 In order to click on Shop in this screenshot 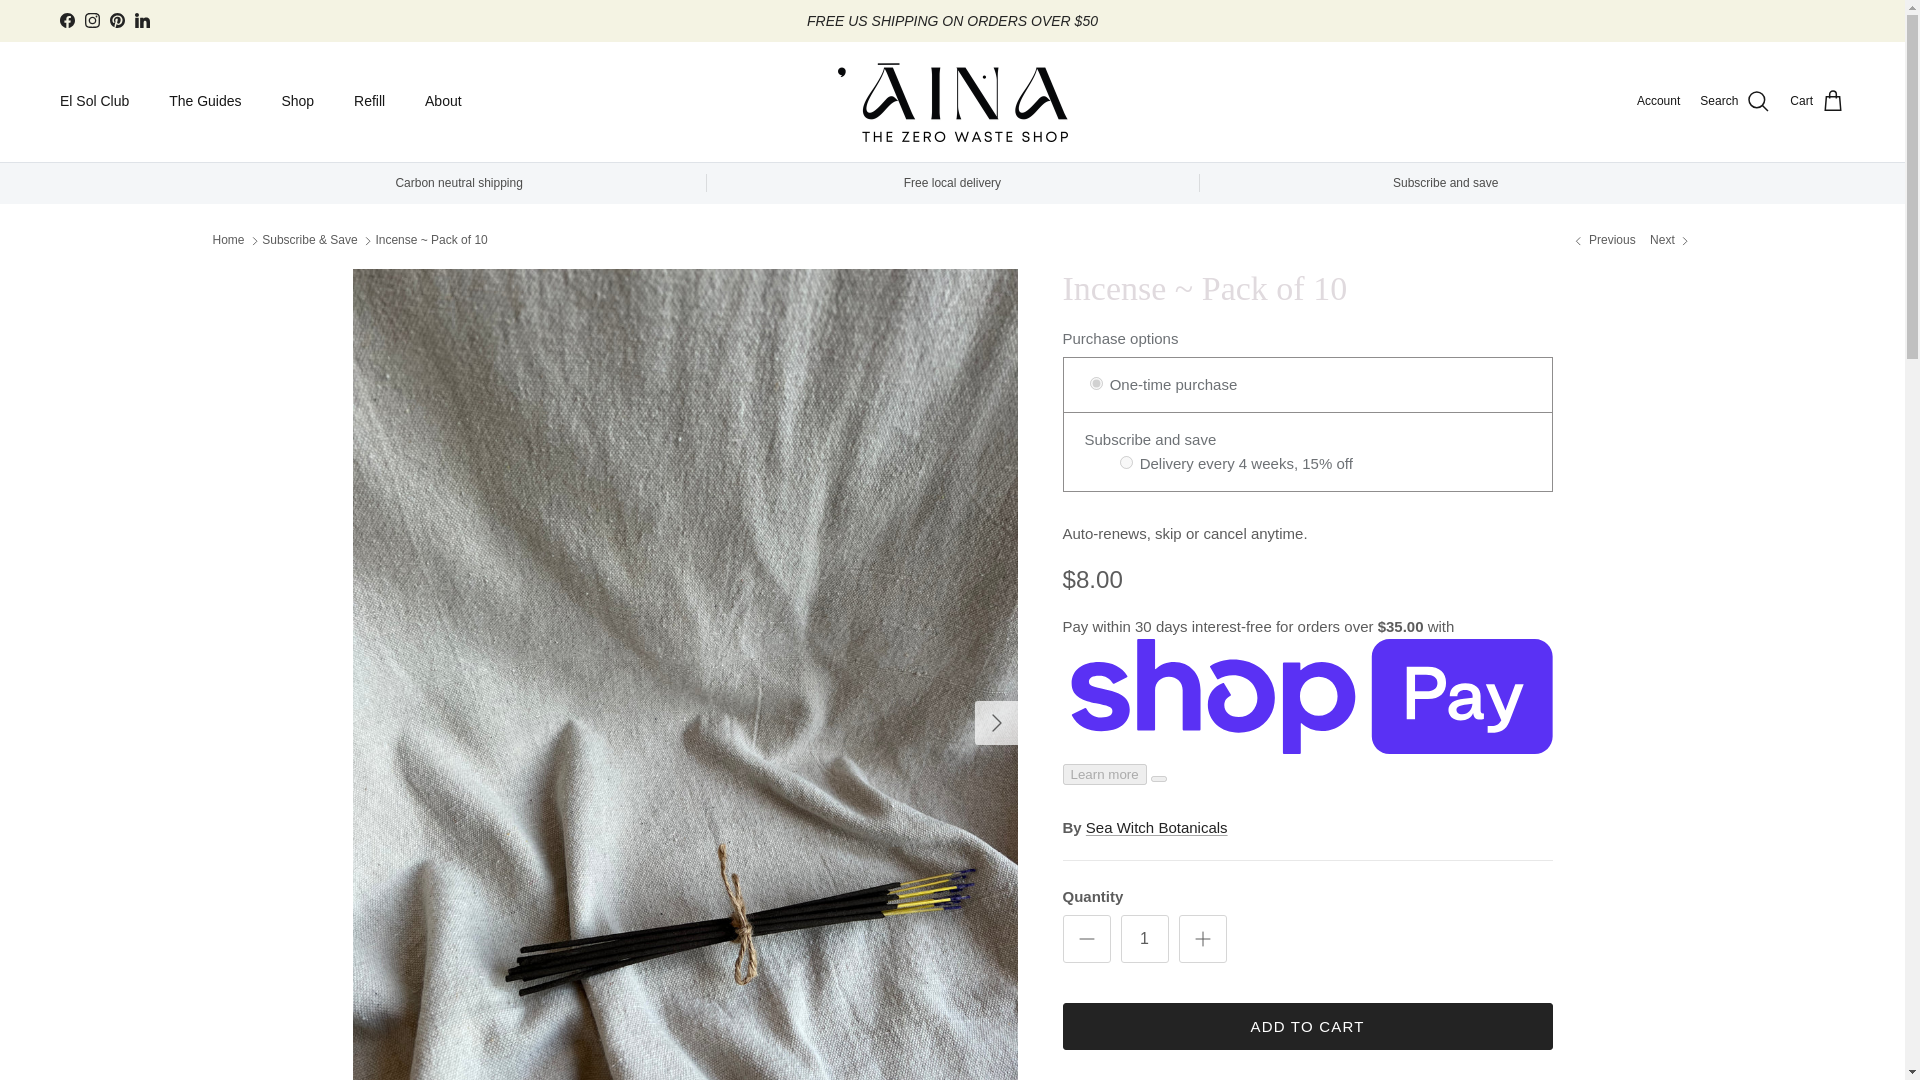, I will do `click(298, 101)`.